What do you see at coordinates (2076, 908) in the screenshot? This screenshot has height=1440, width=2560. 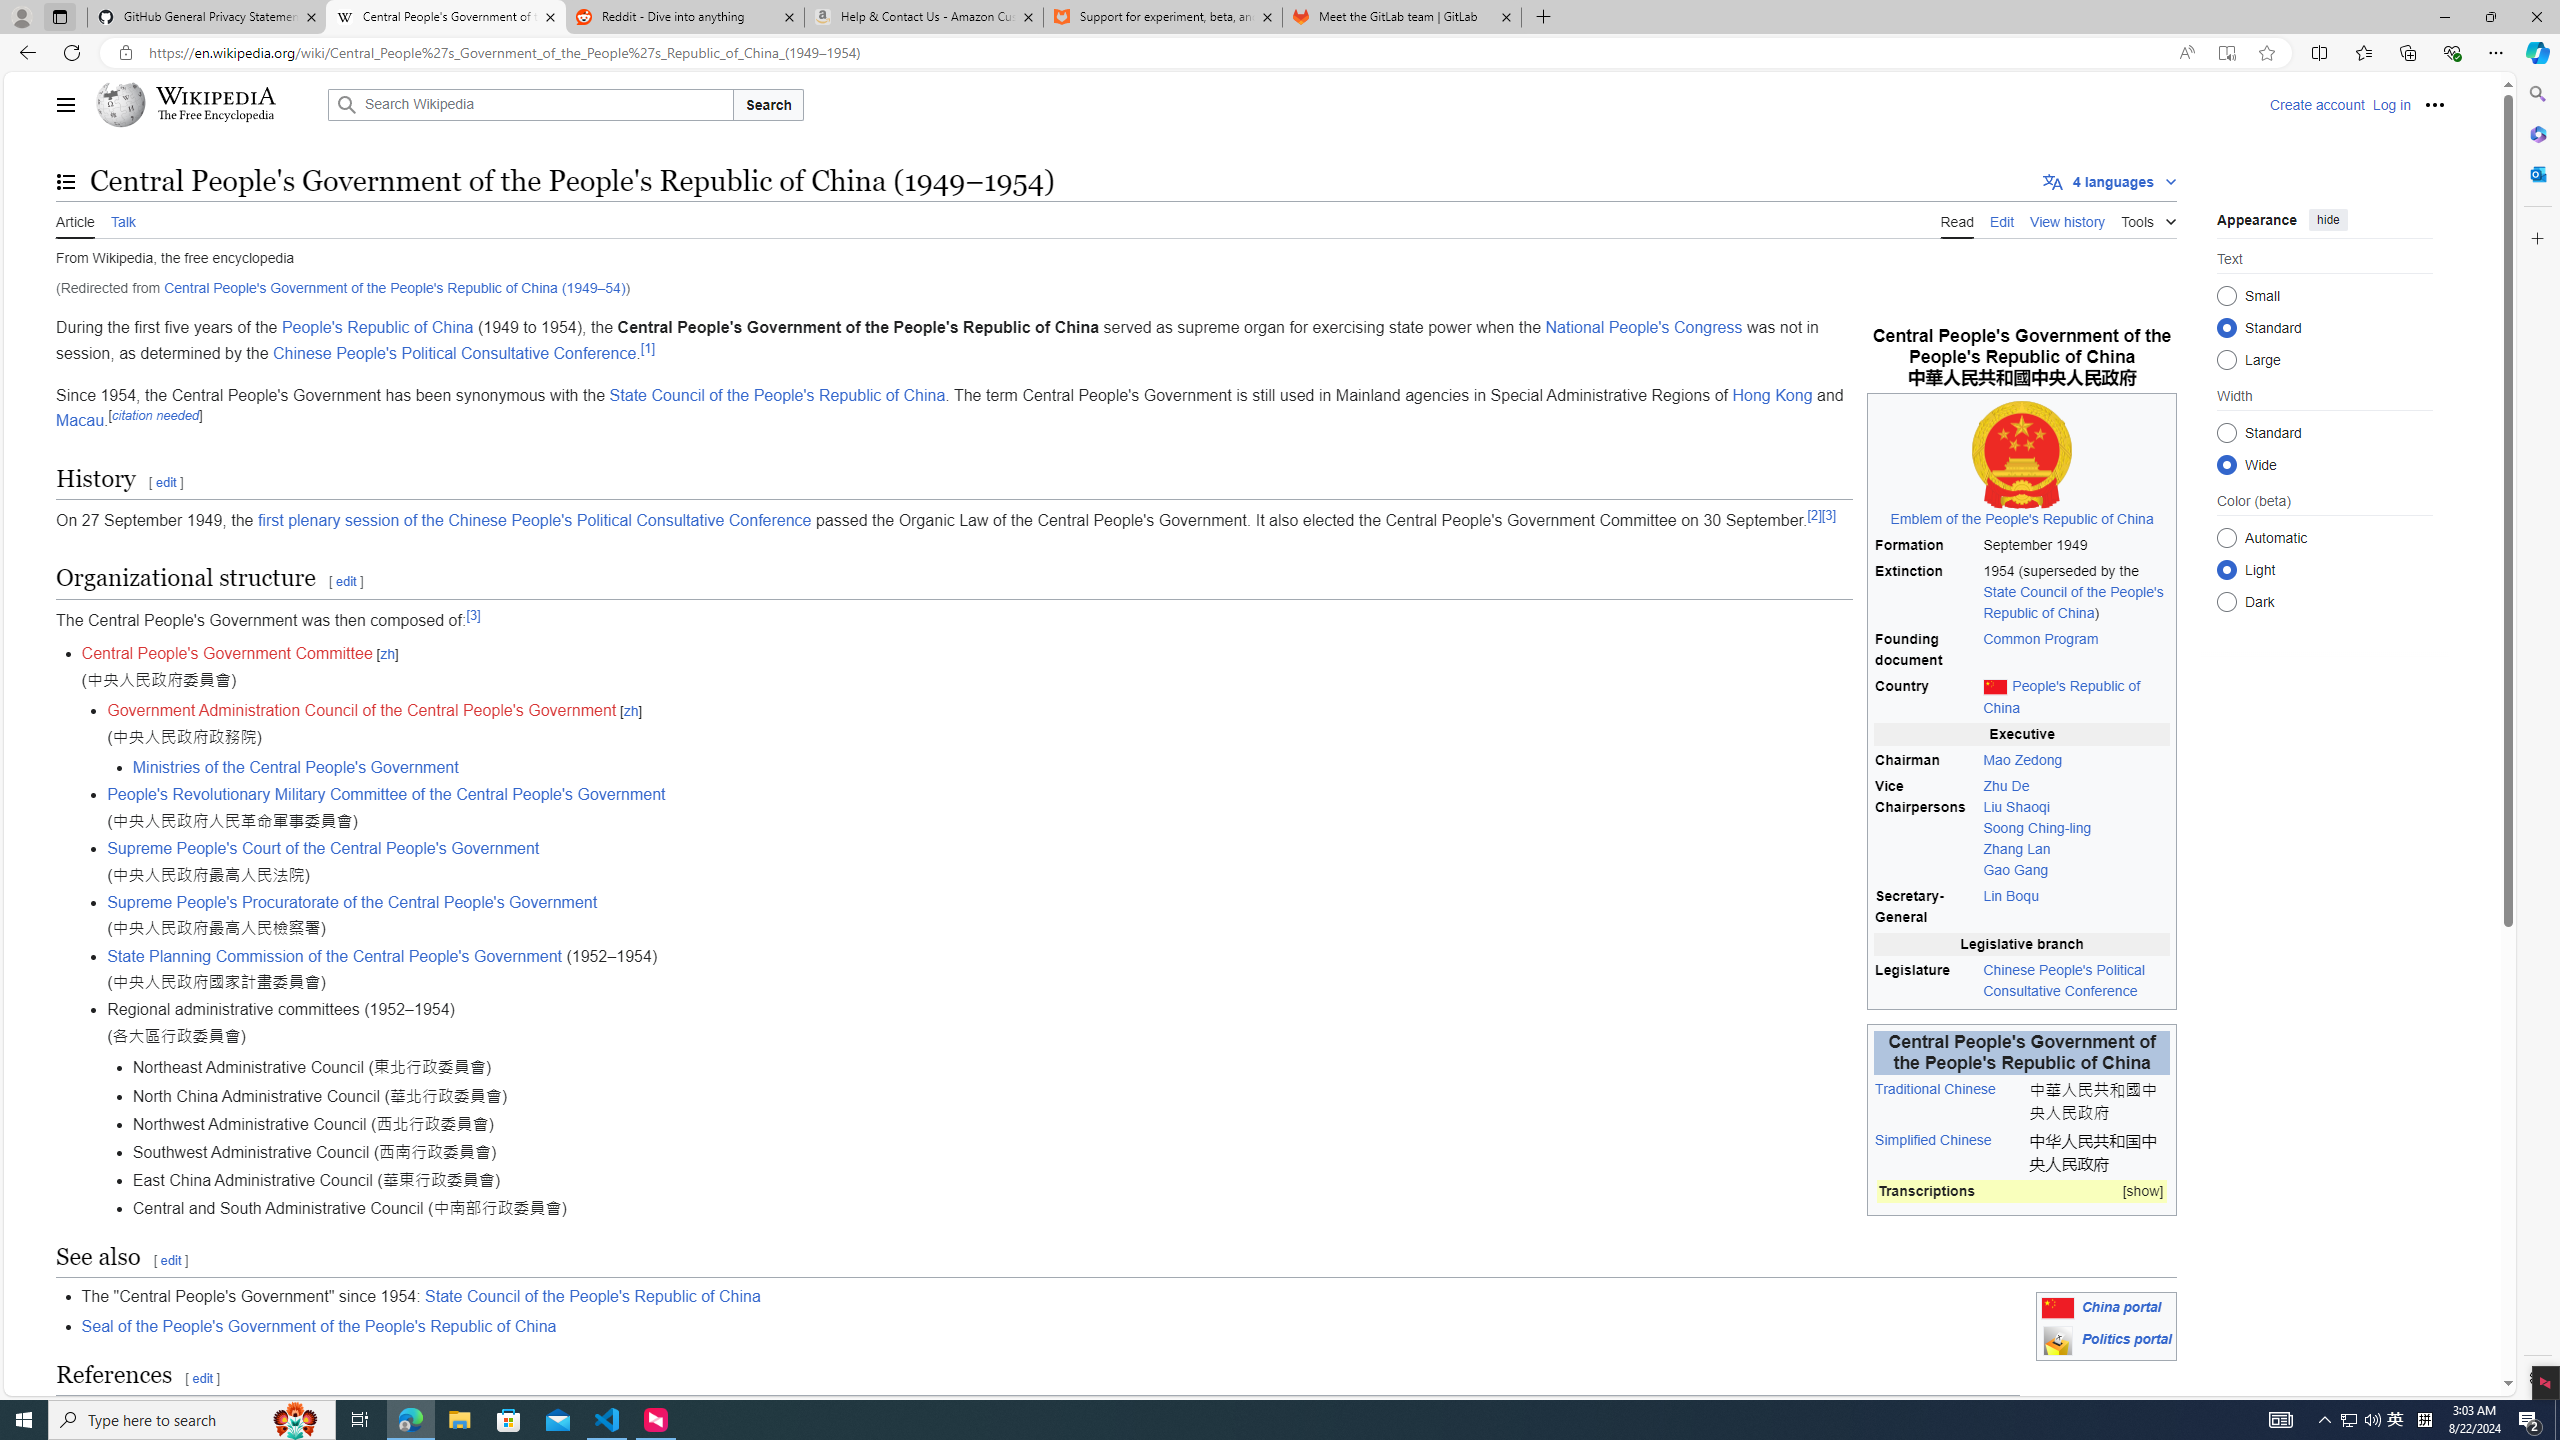 I see `Lin Boqu` at bounding box center [2076, 908].